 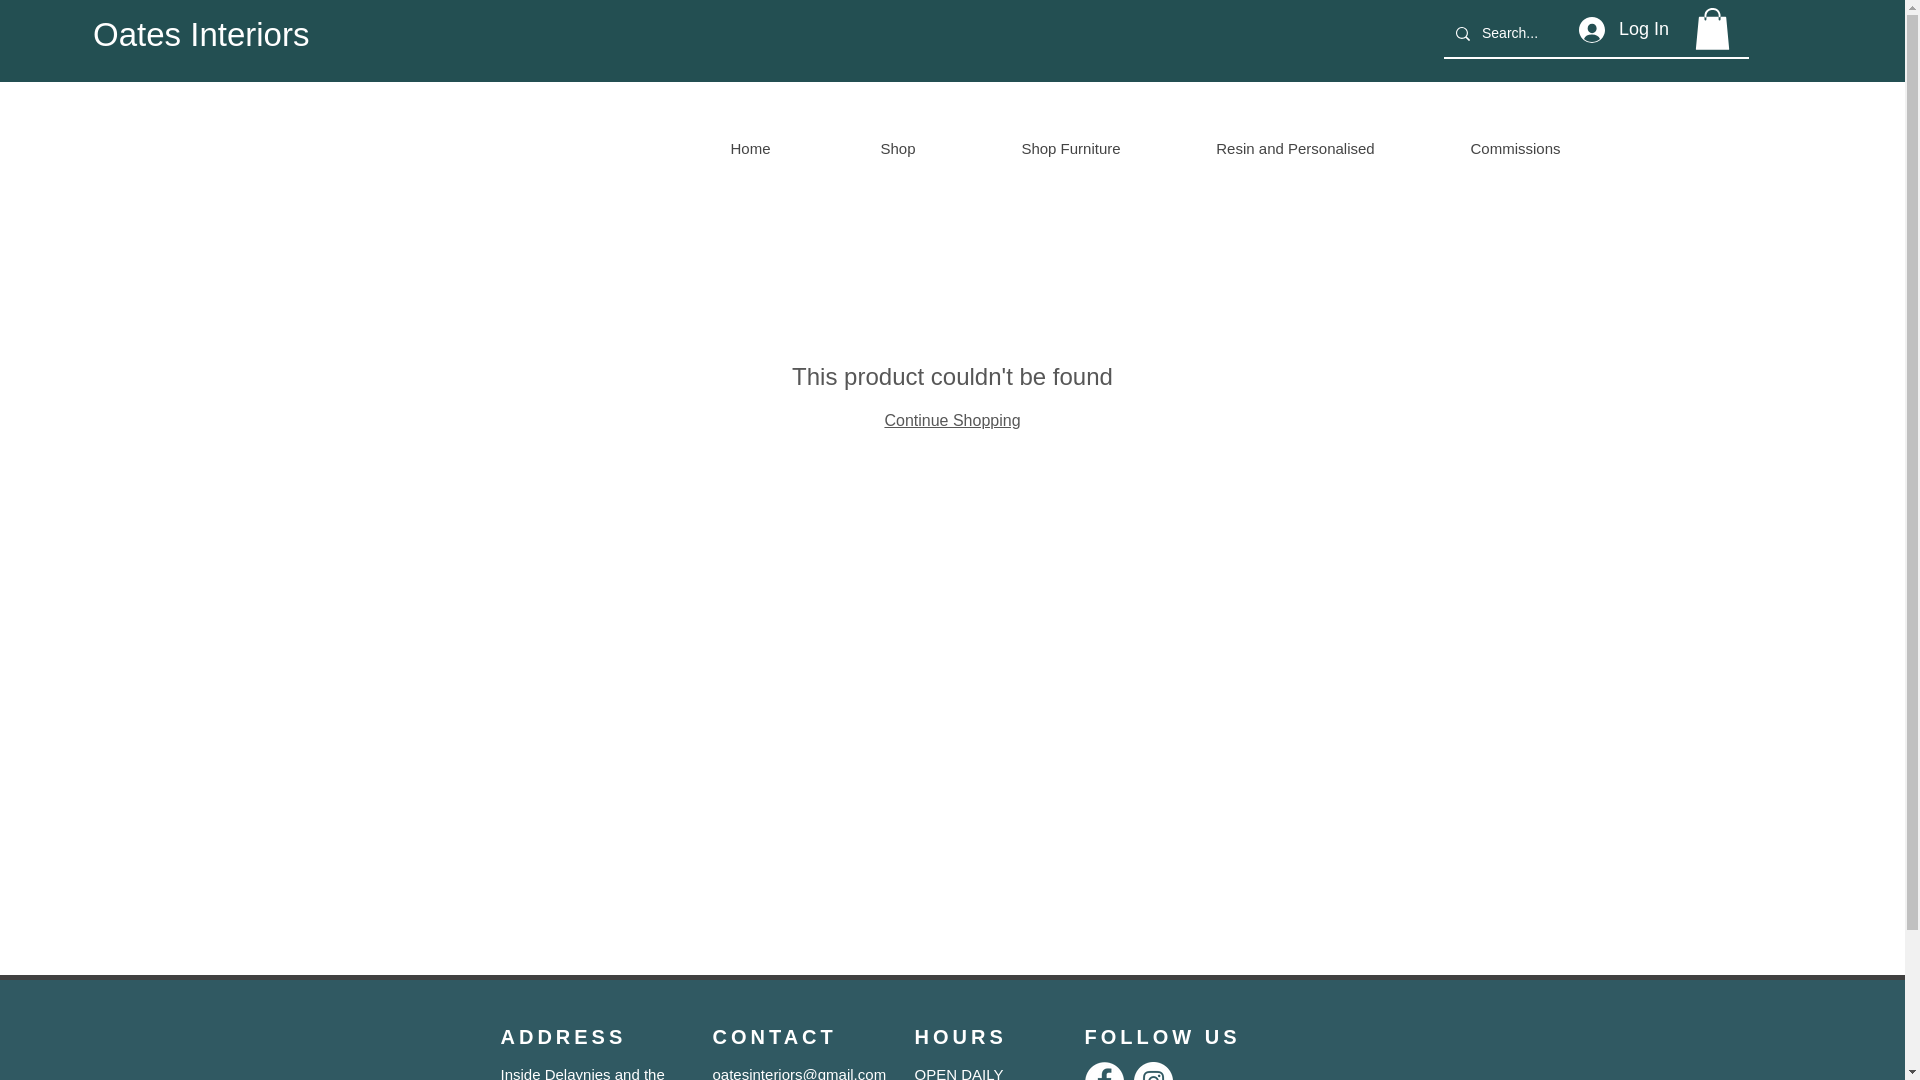 What do you see at coordinates (1624, 29) in the screenshot?
I see `Log In` at bounding box center [1624, 29].